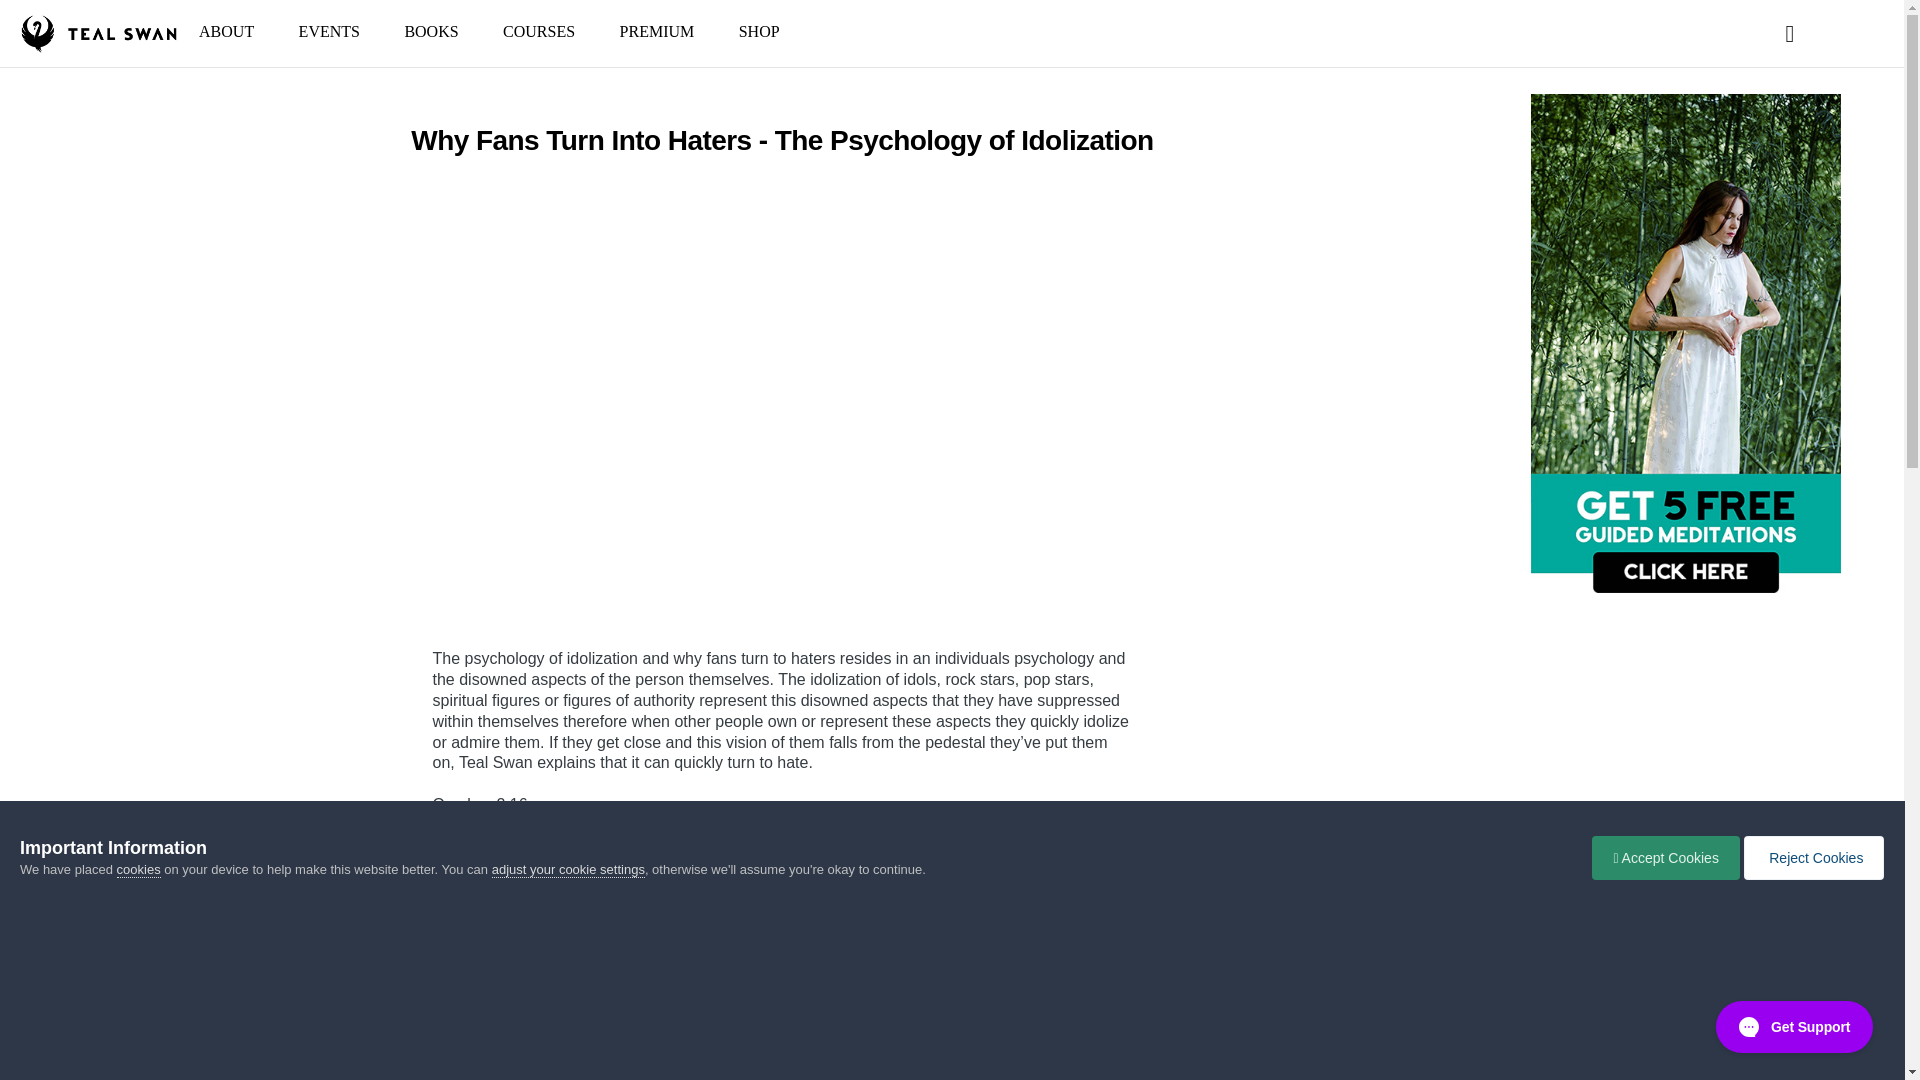  Describe the element at coordinates (431, 30) in the screenshot. I see `BOOKS` at that location.